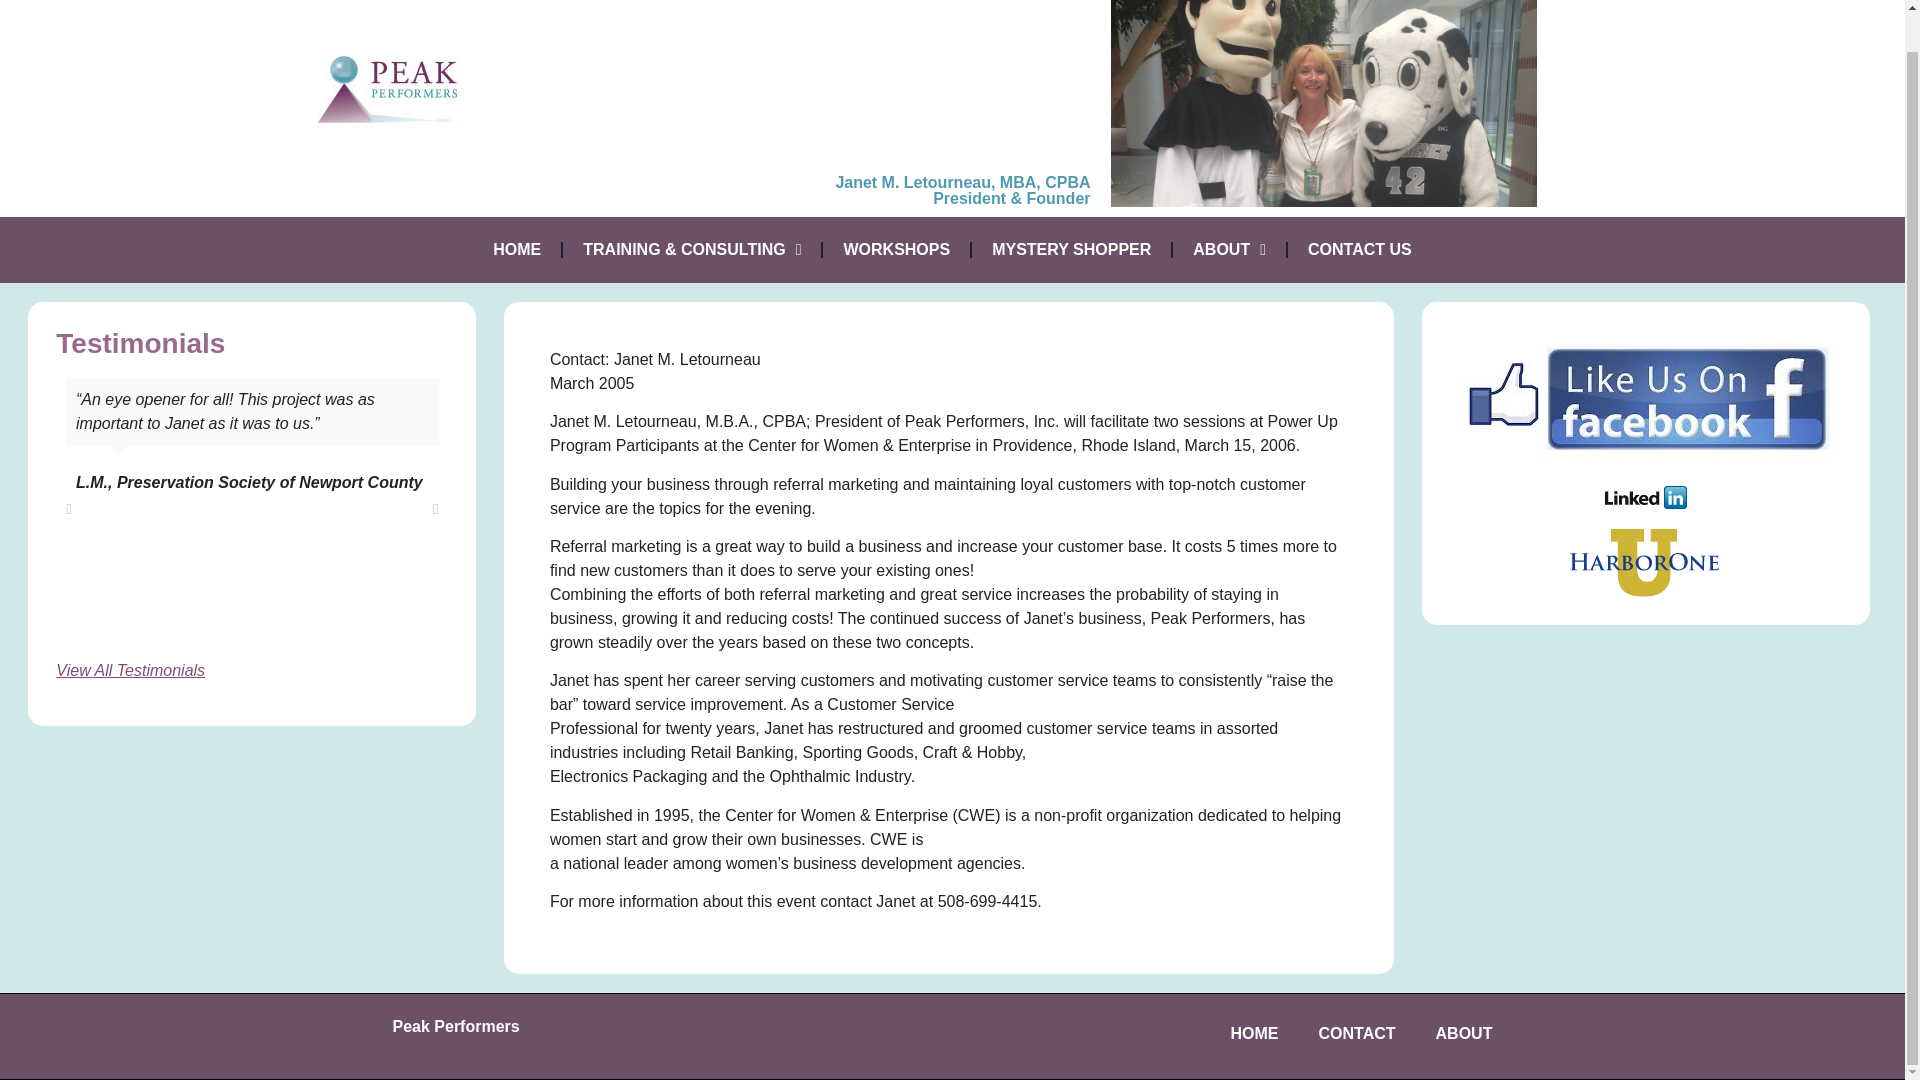 This screenshot has width=1920, height=1080. Describe the element at coordinates (896, 250) in the screenshot. I see `WORKSHOPS` at that location.